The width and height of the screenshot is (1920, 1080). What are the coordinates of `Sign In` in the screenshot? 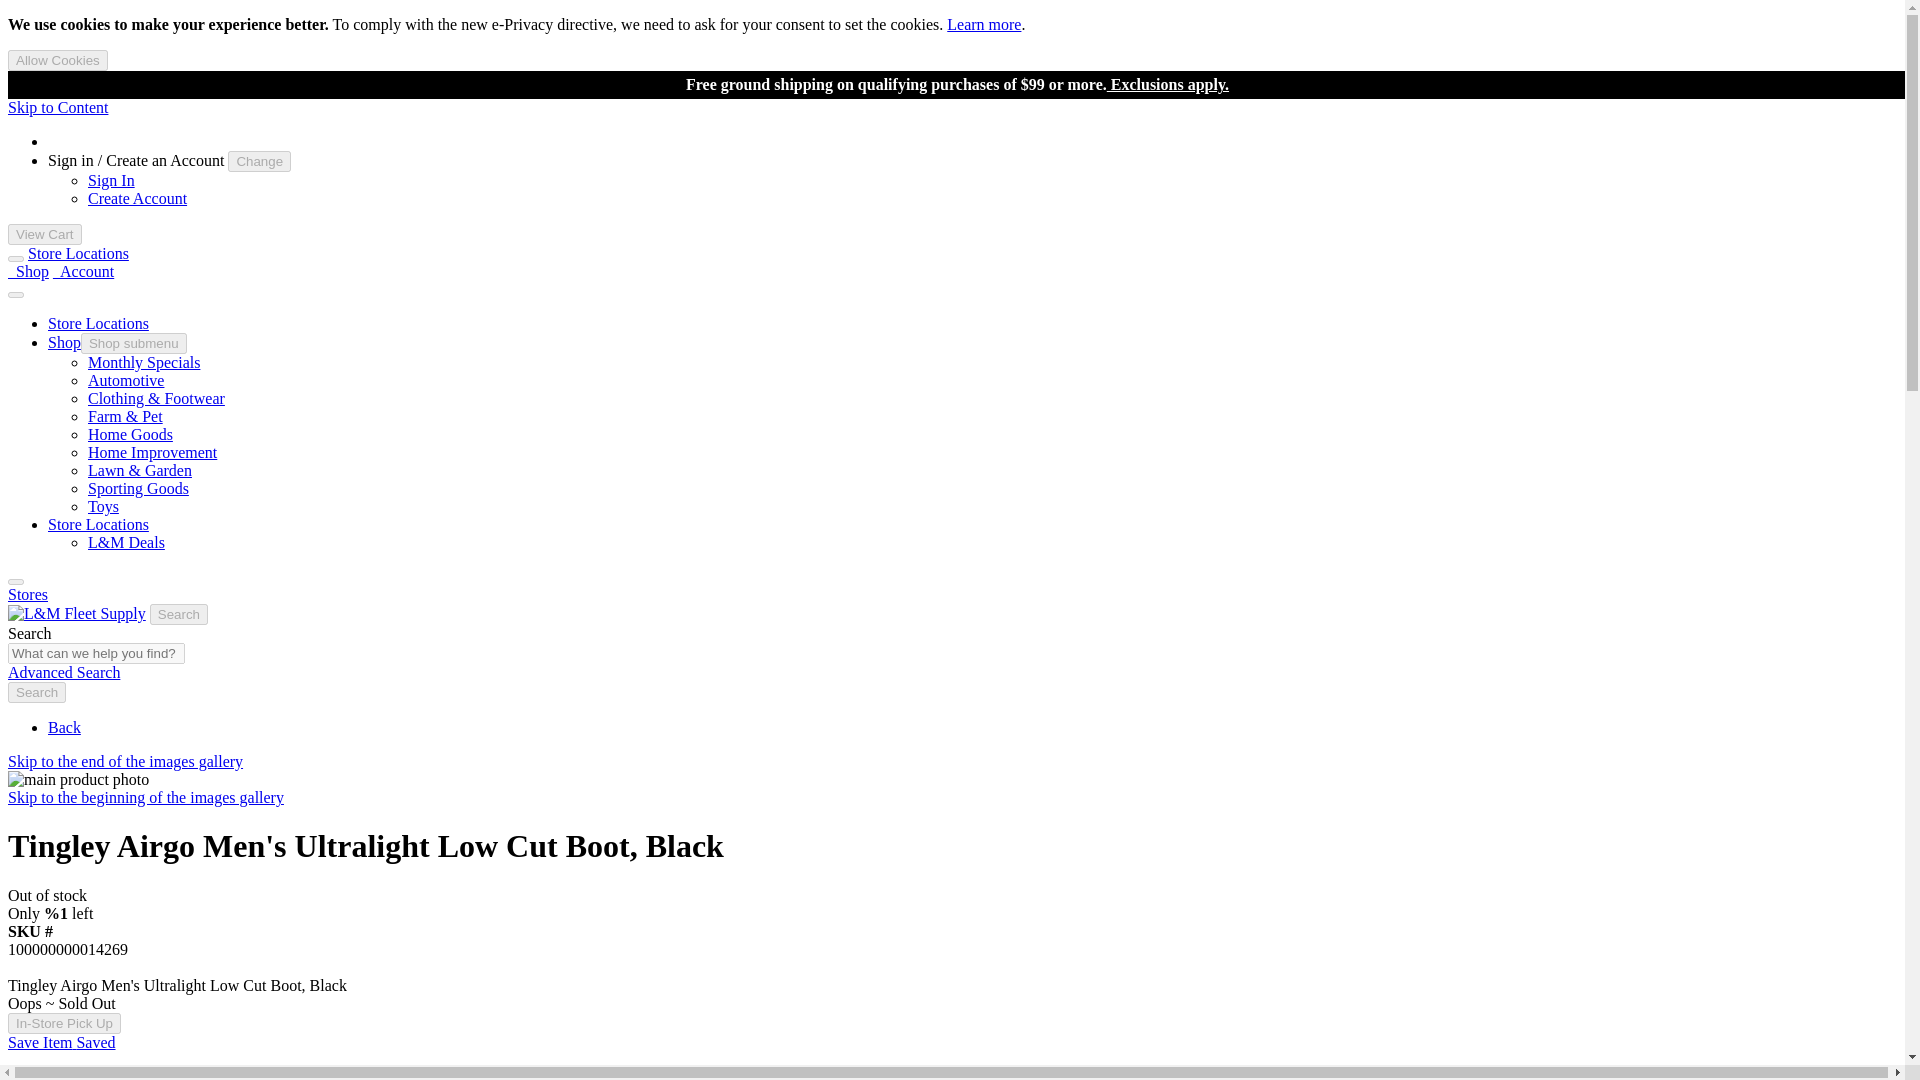 It's located at (111, 180).